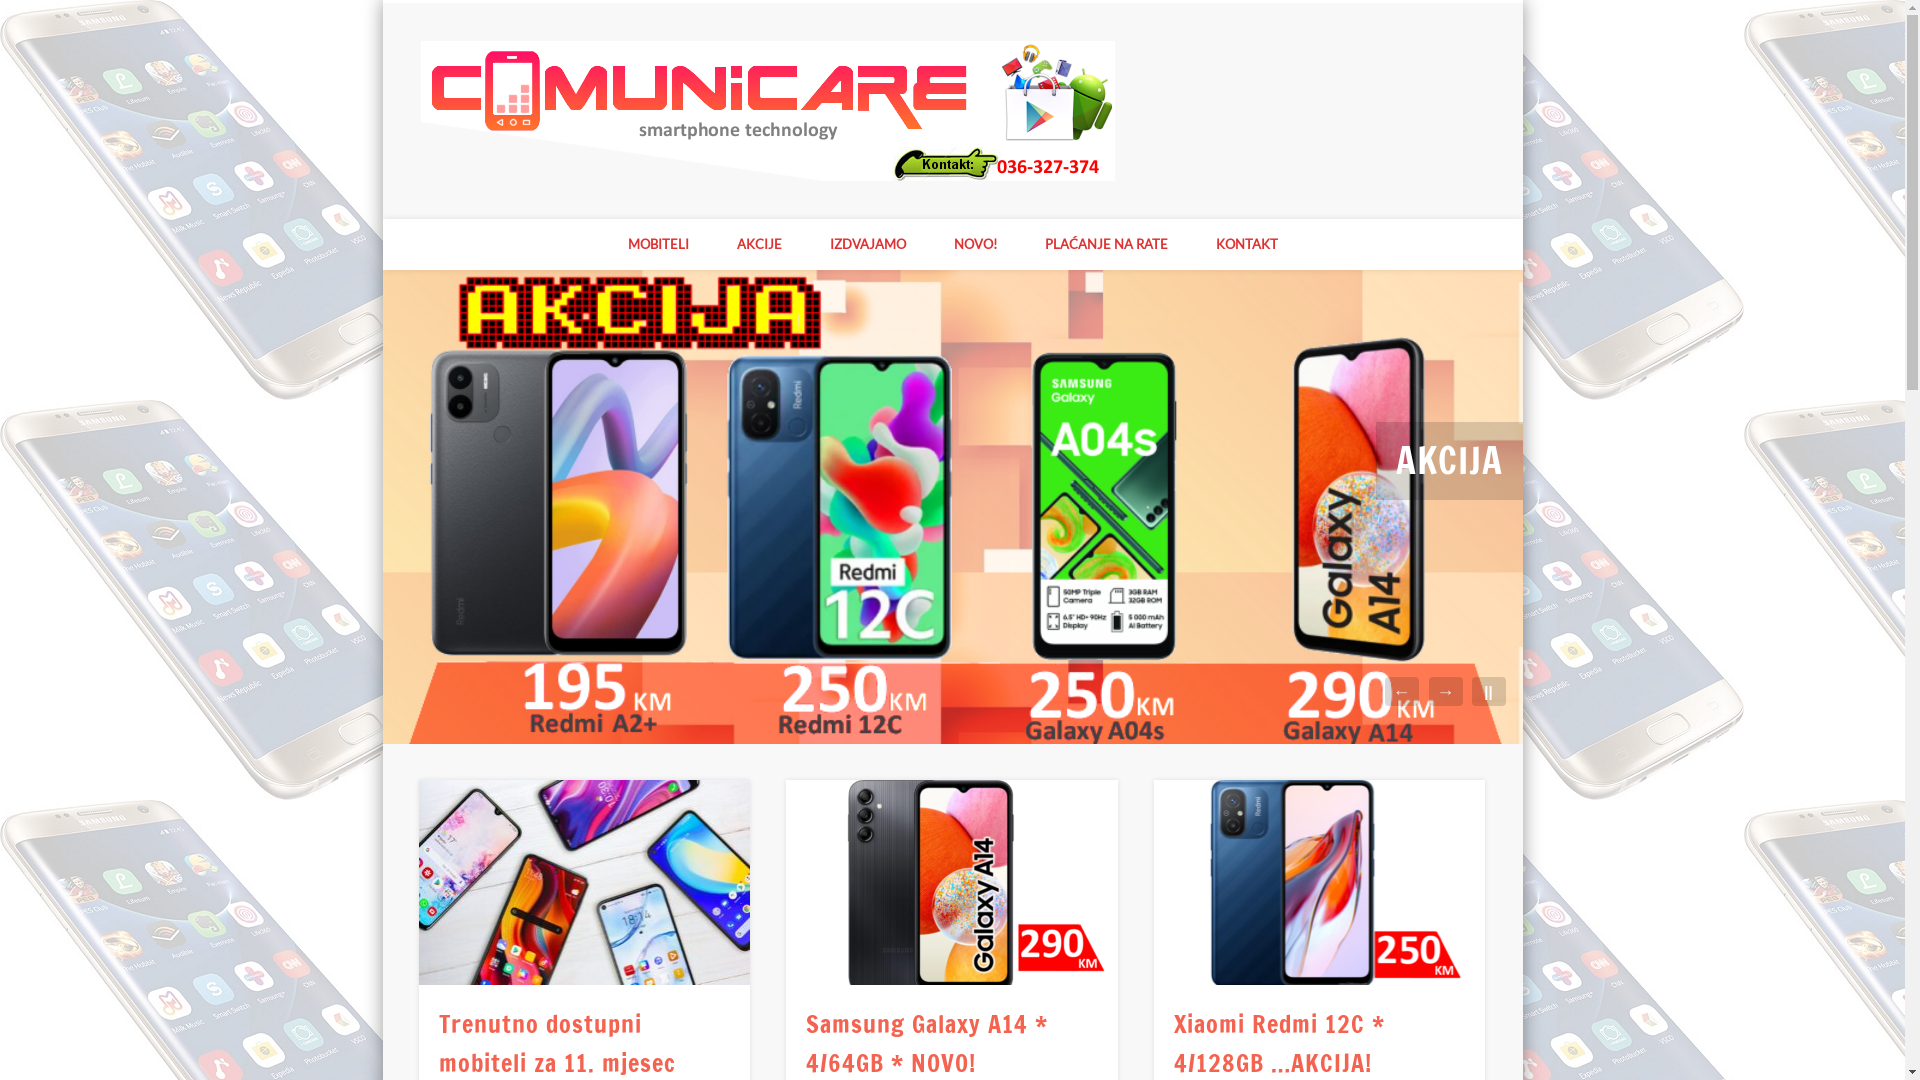 The height and width of the screenshot is (1080, 1920). Describe the element at coordinates (1489, 692) in the screenshot. I see `||` at that location.